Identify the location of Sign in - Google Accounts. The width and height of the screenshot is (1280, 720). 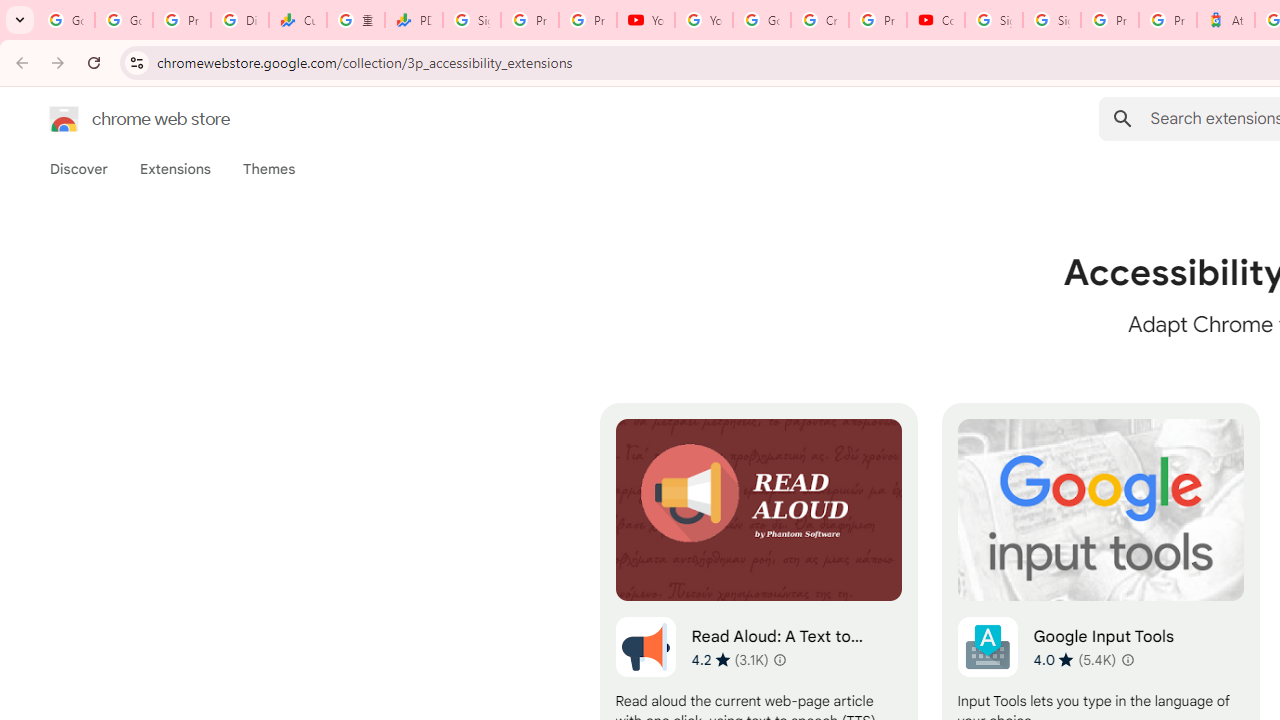
(1052, 20).